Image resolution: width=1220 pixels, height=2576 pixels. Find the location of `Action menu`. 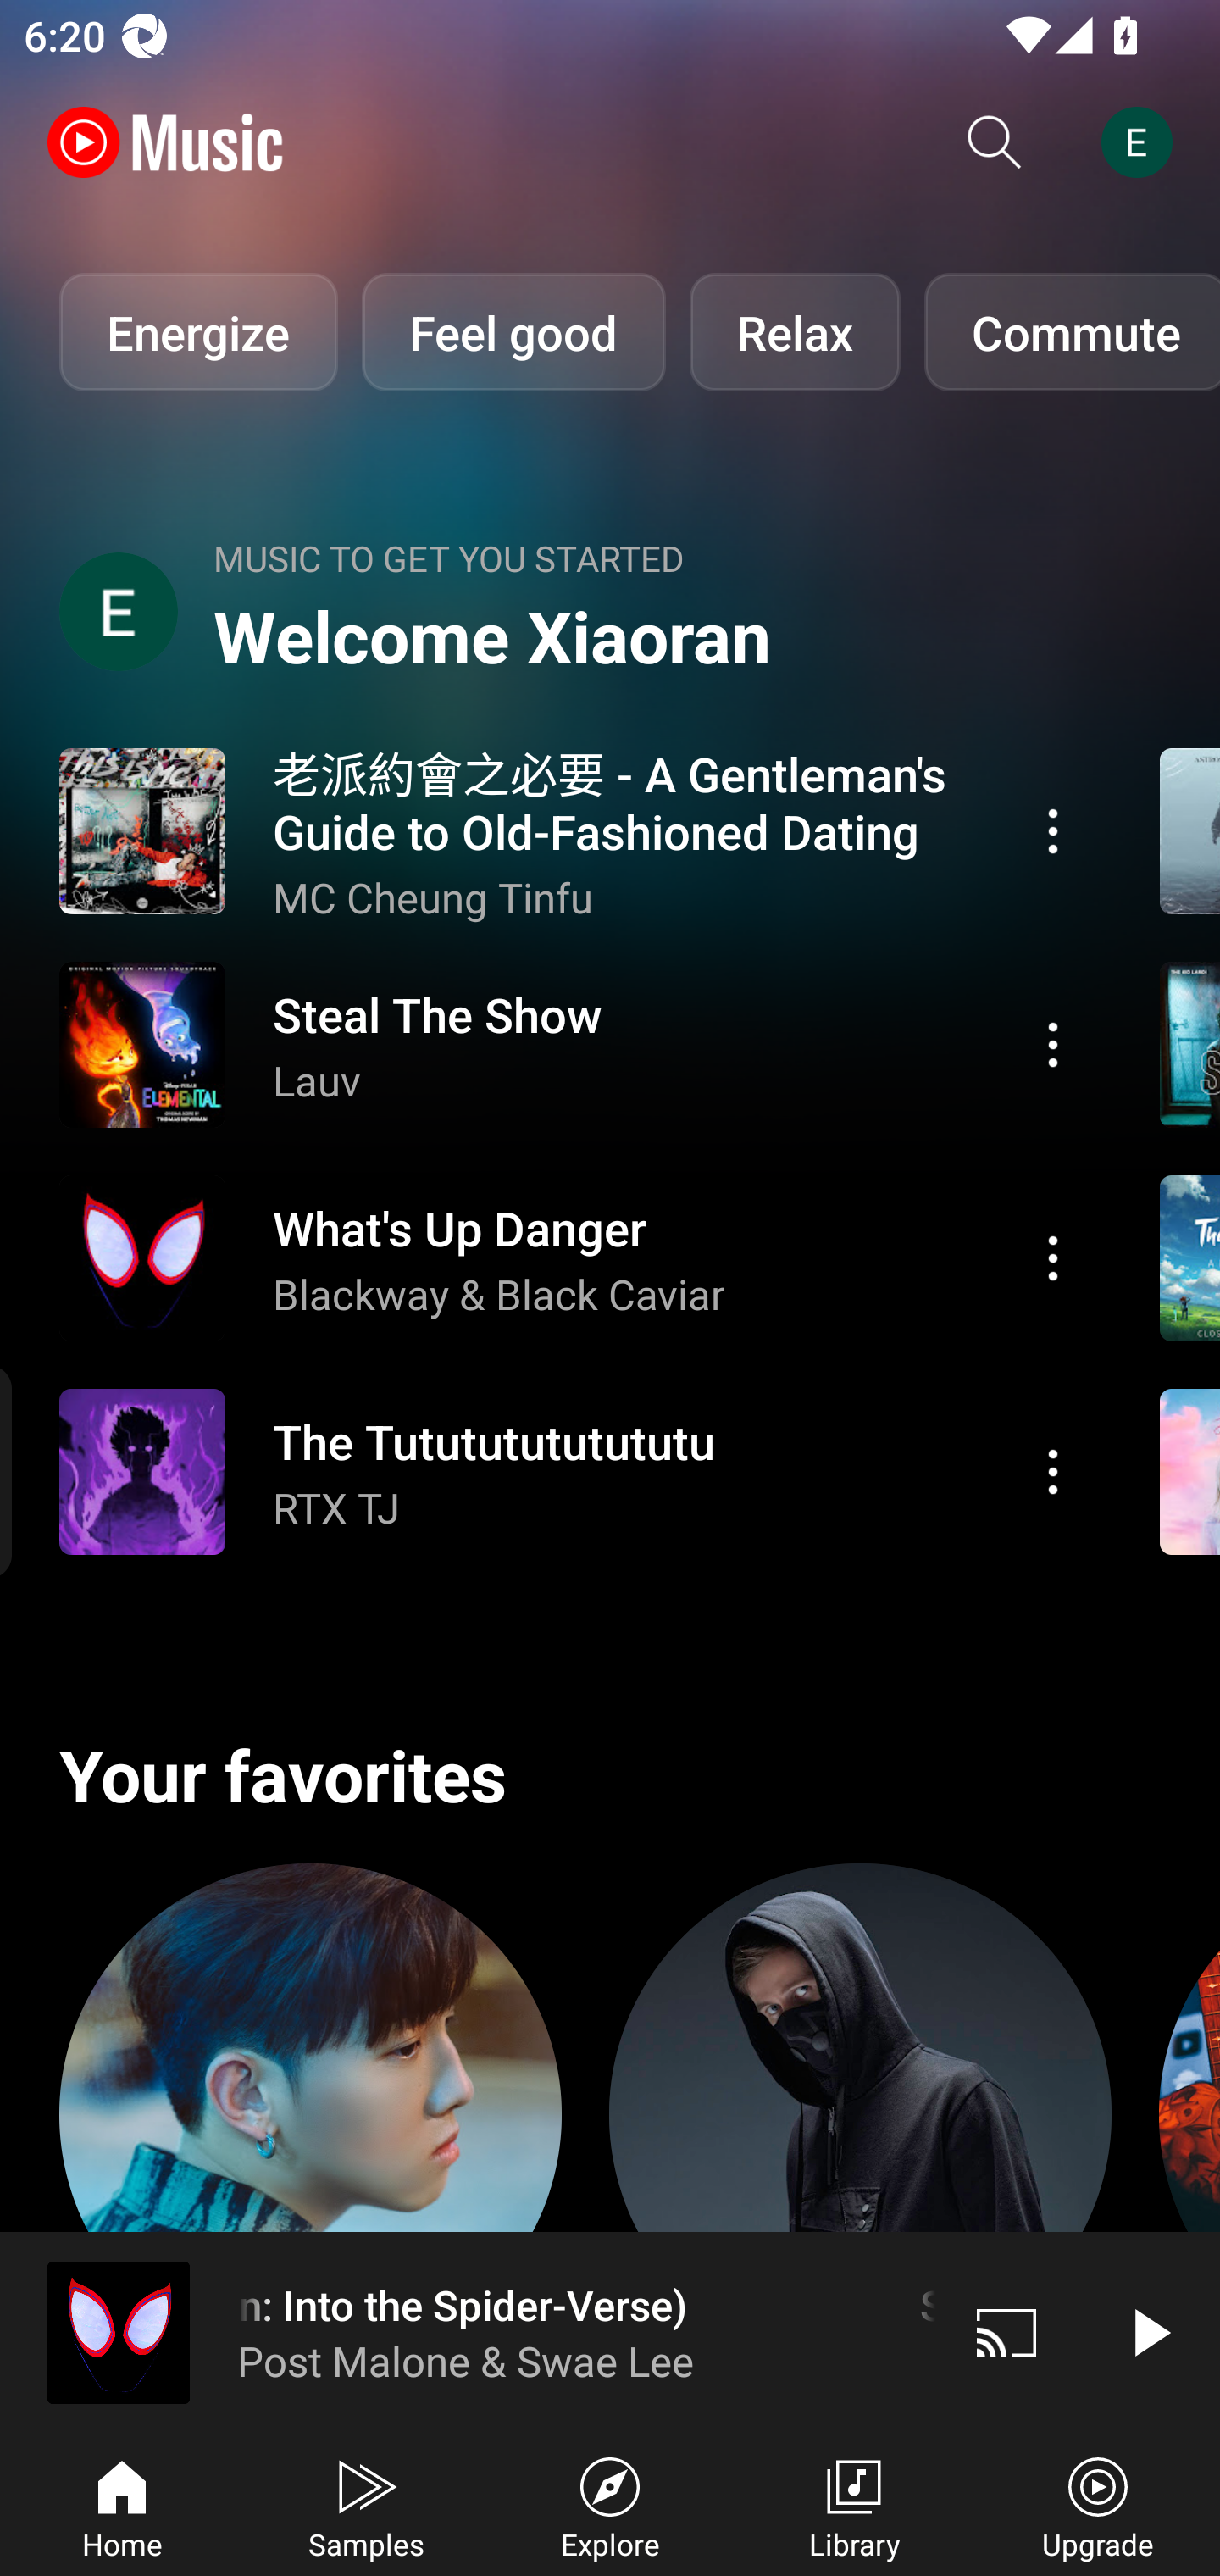

Action menu is located at coordinates (1053, 1044).